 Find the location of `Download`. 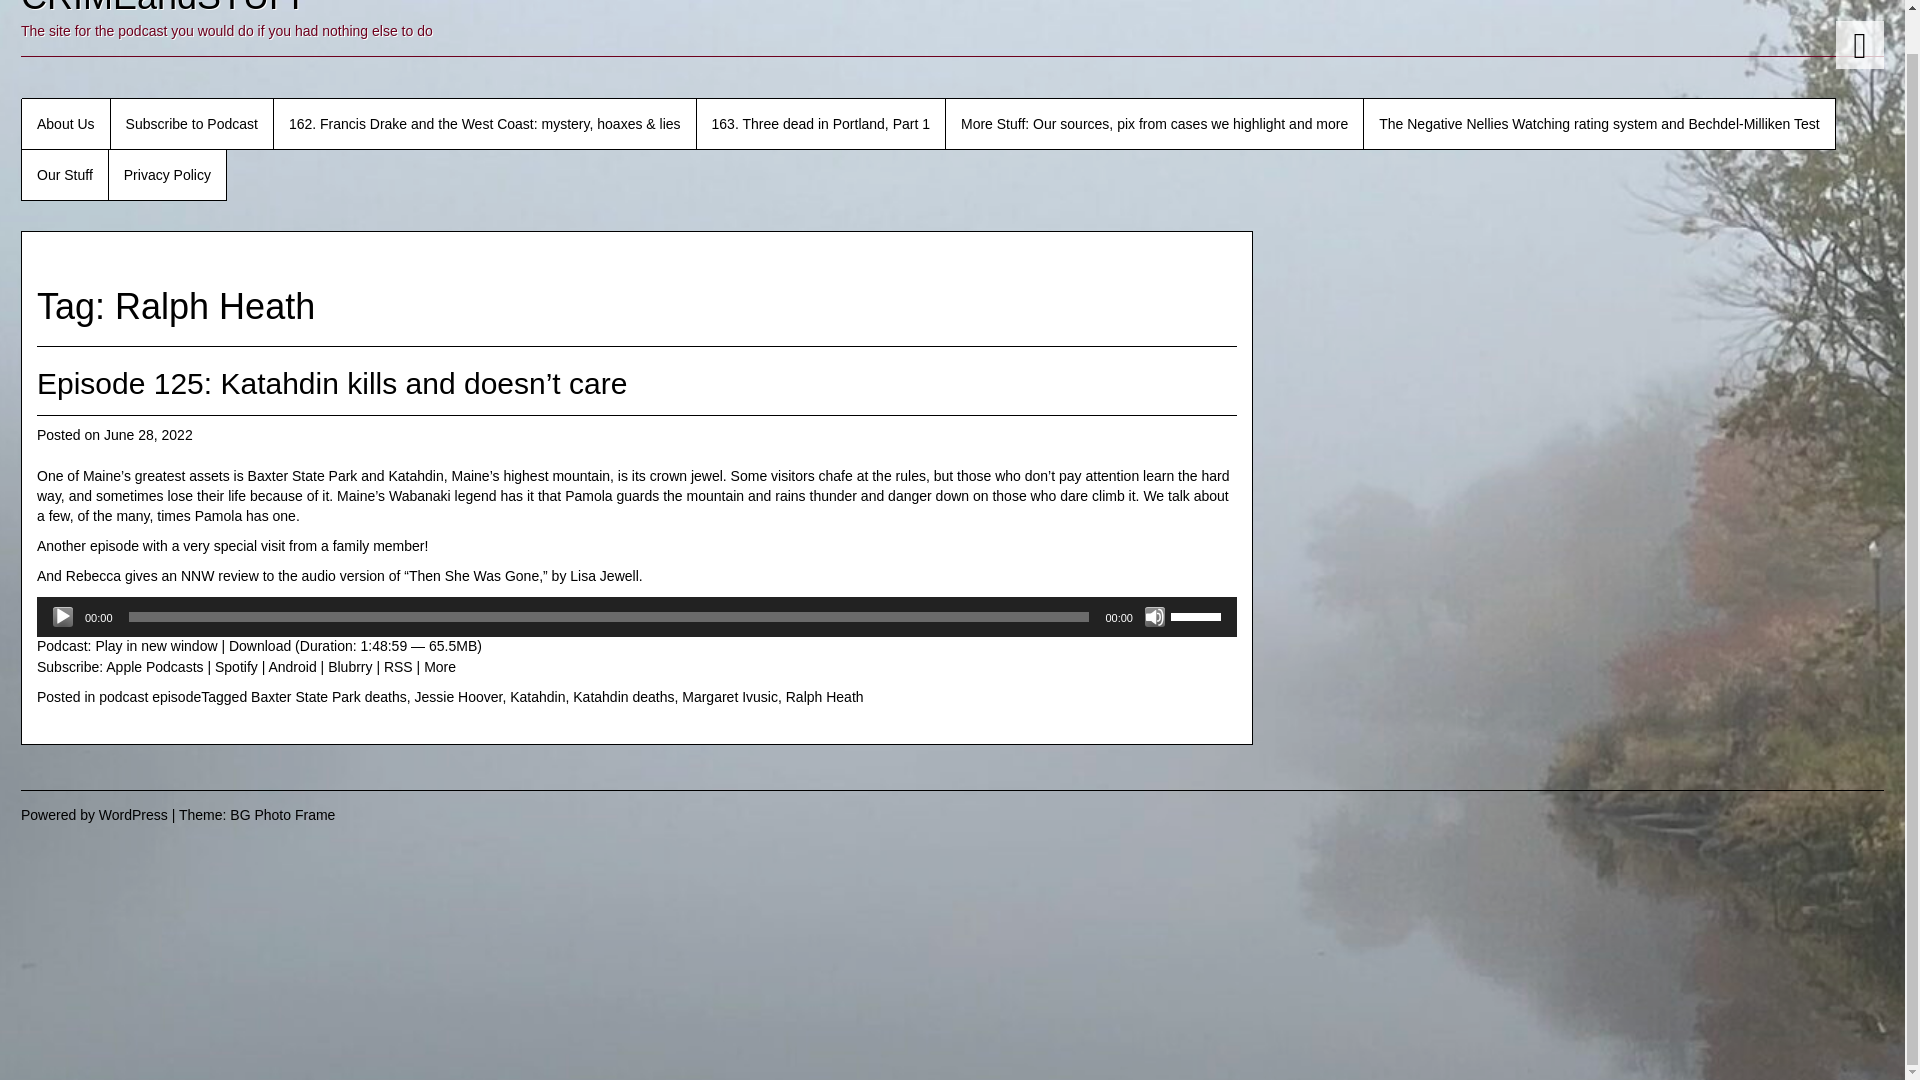

Download is located at coordinates (260, 646).